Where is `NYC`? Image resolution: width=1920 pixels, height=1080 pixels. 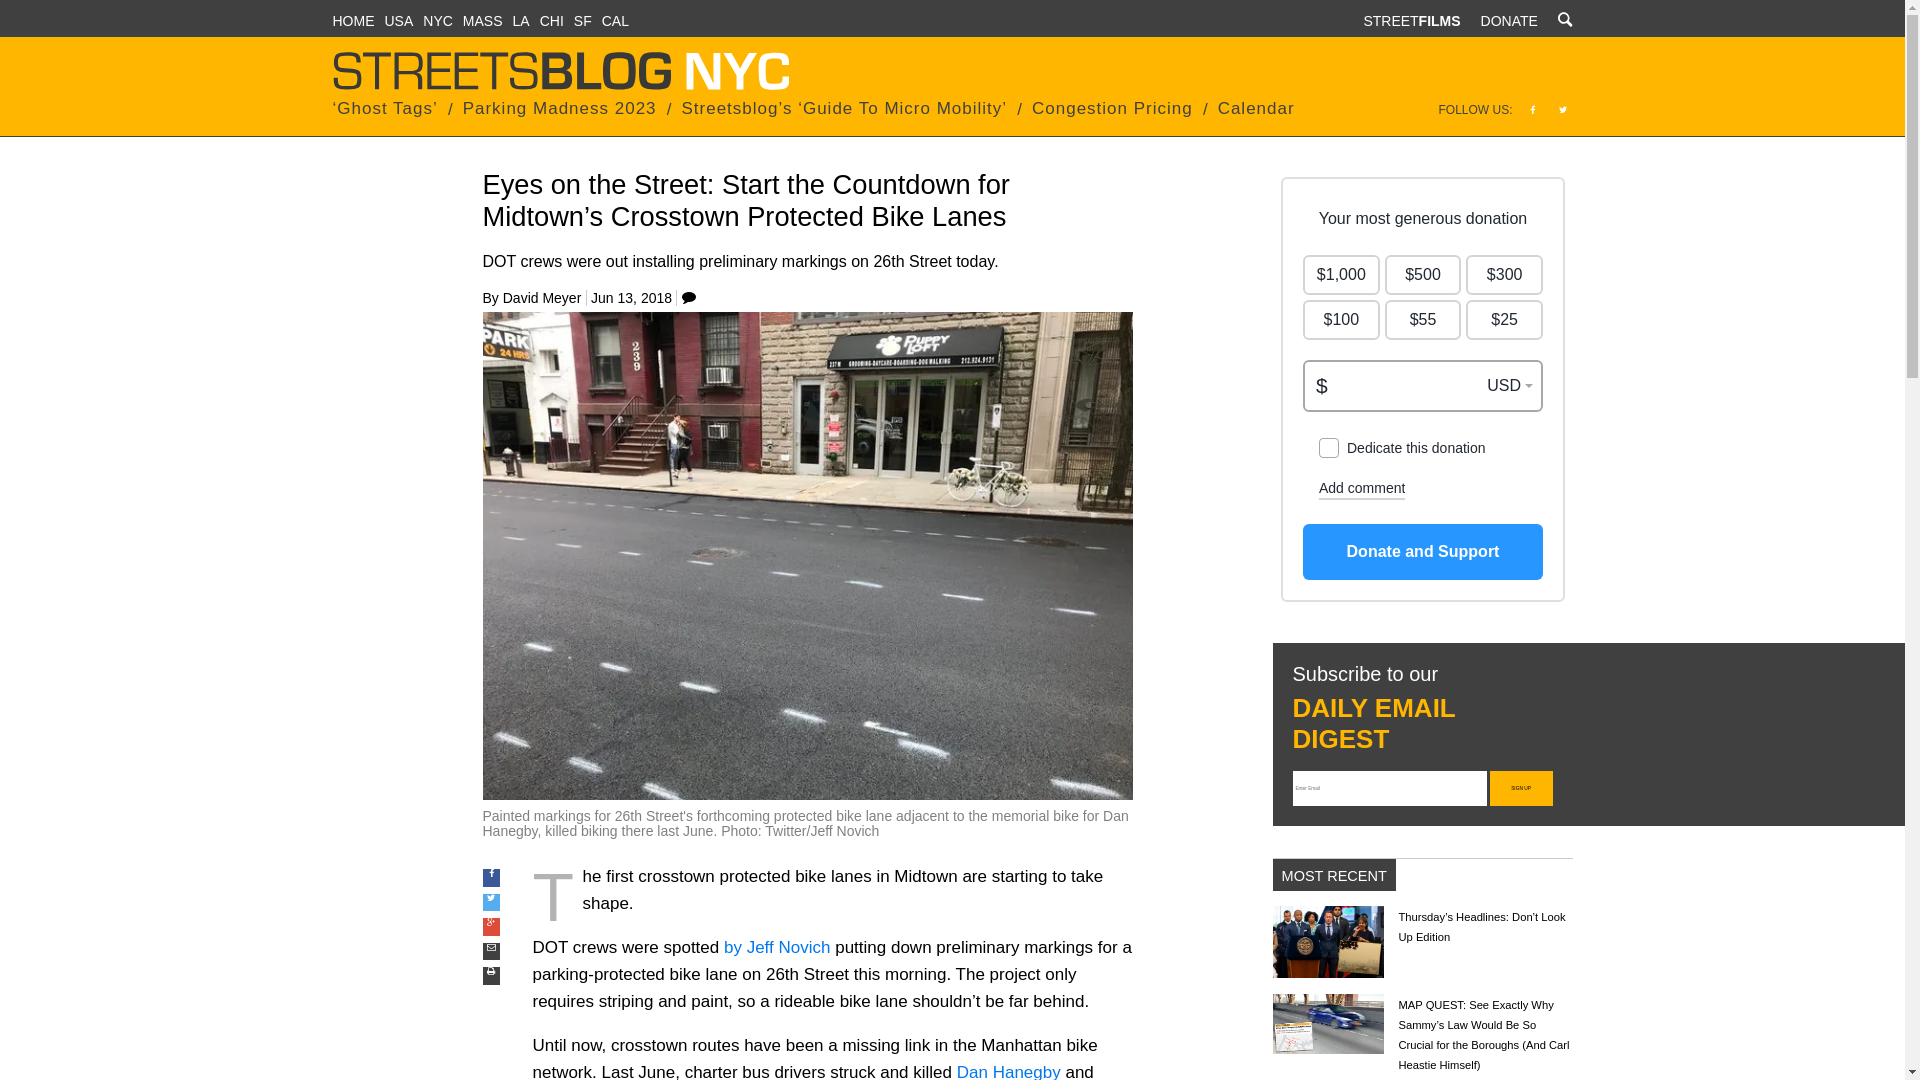
NYC is located at coordinates (438, 20).